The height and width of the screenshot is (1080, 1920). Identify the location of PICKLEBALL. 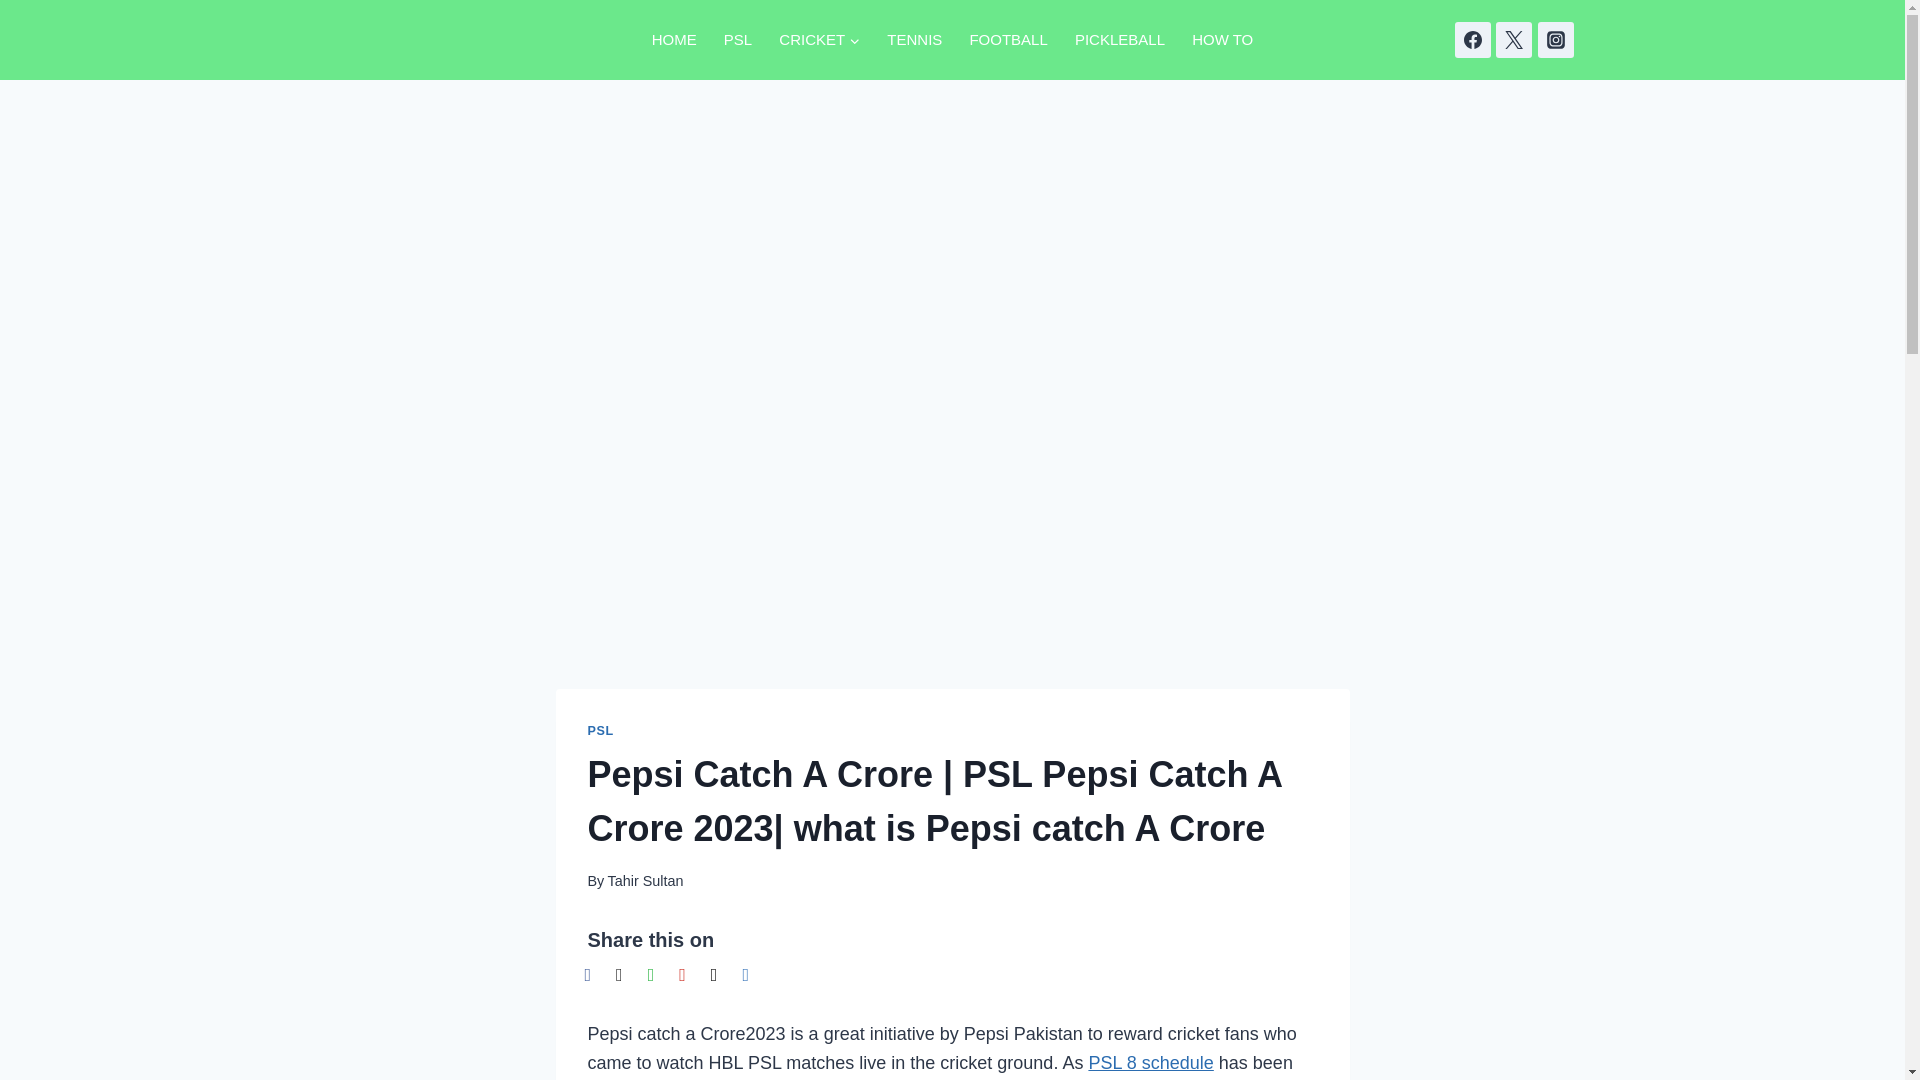
(1120, 40).